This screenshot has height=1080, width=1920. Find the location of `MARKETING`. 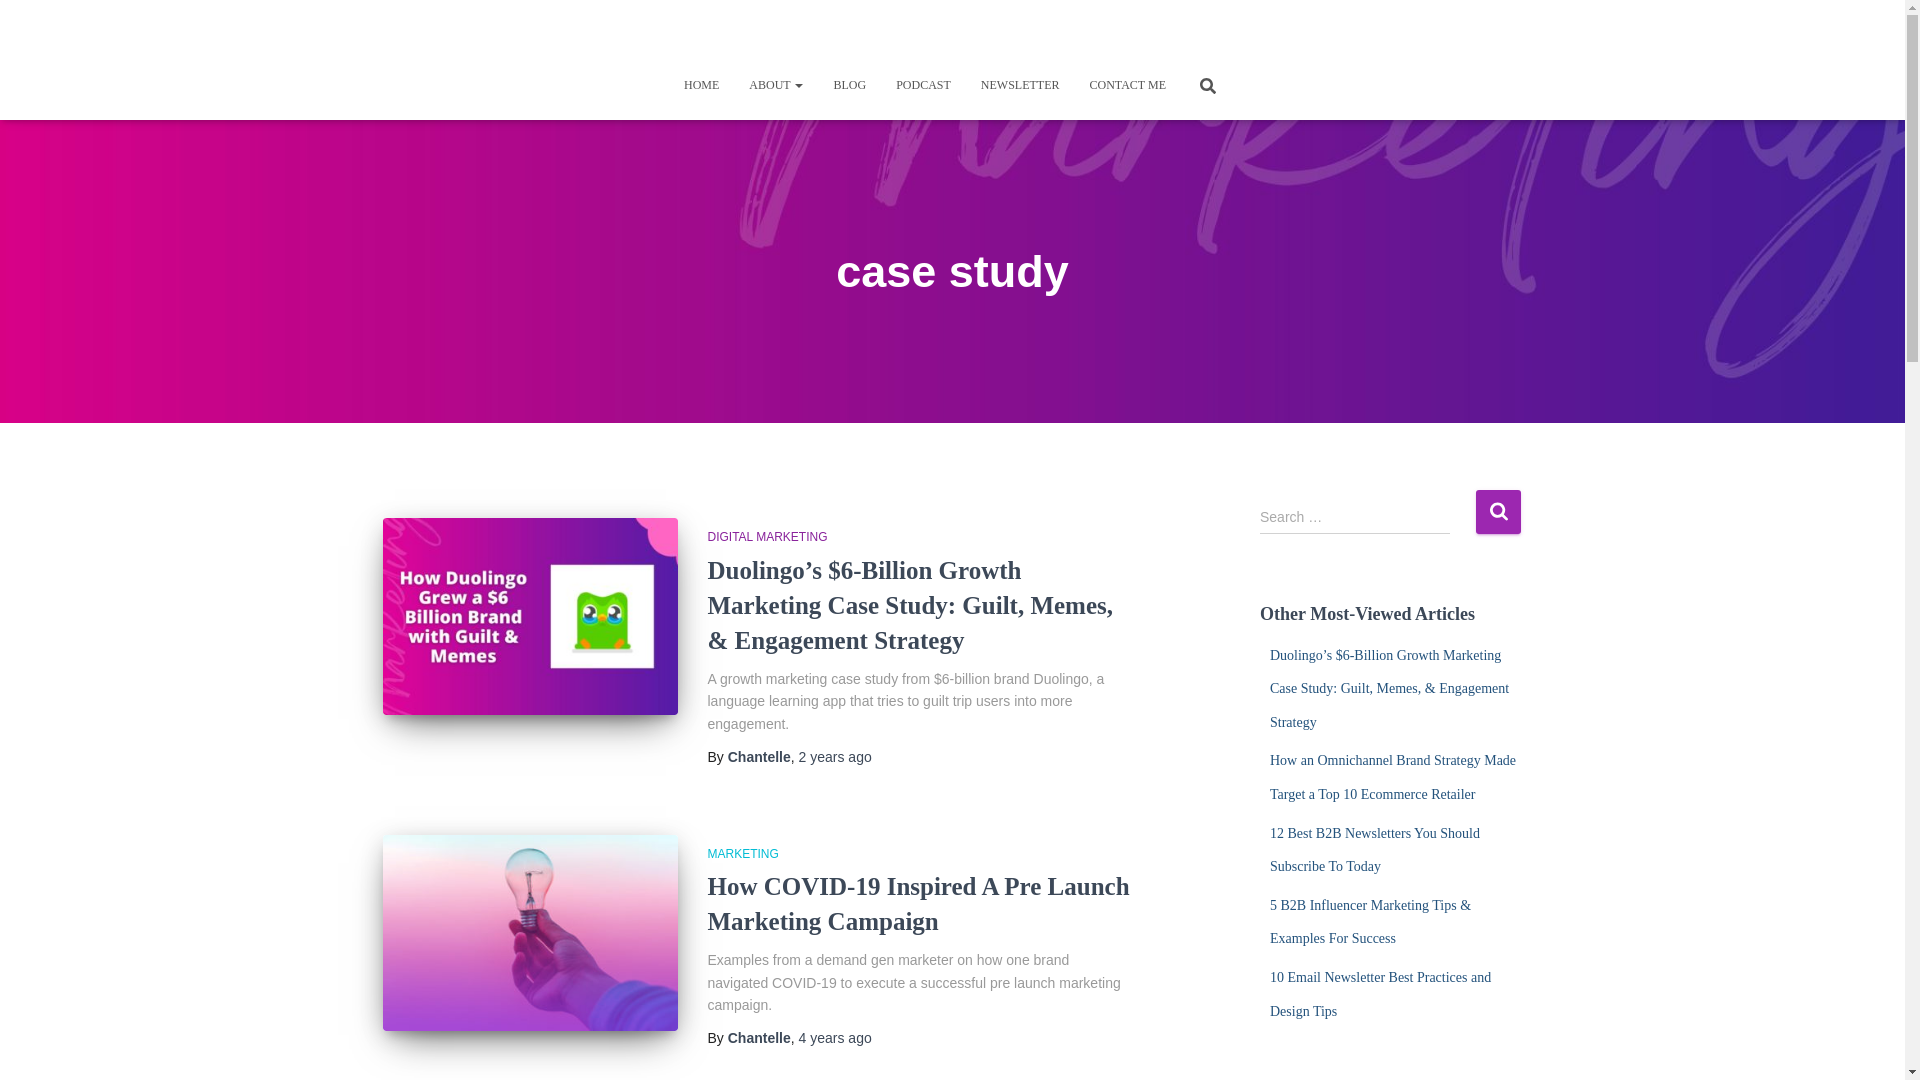

MARKETING is located at coordinates (744, 853).